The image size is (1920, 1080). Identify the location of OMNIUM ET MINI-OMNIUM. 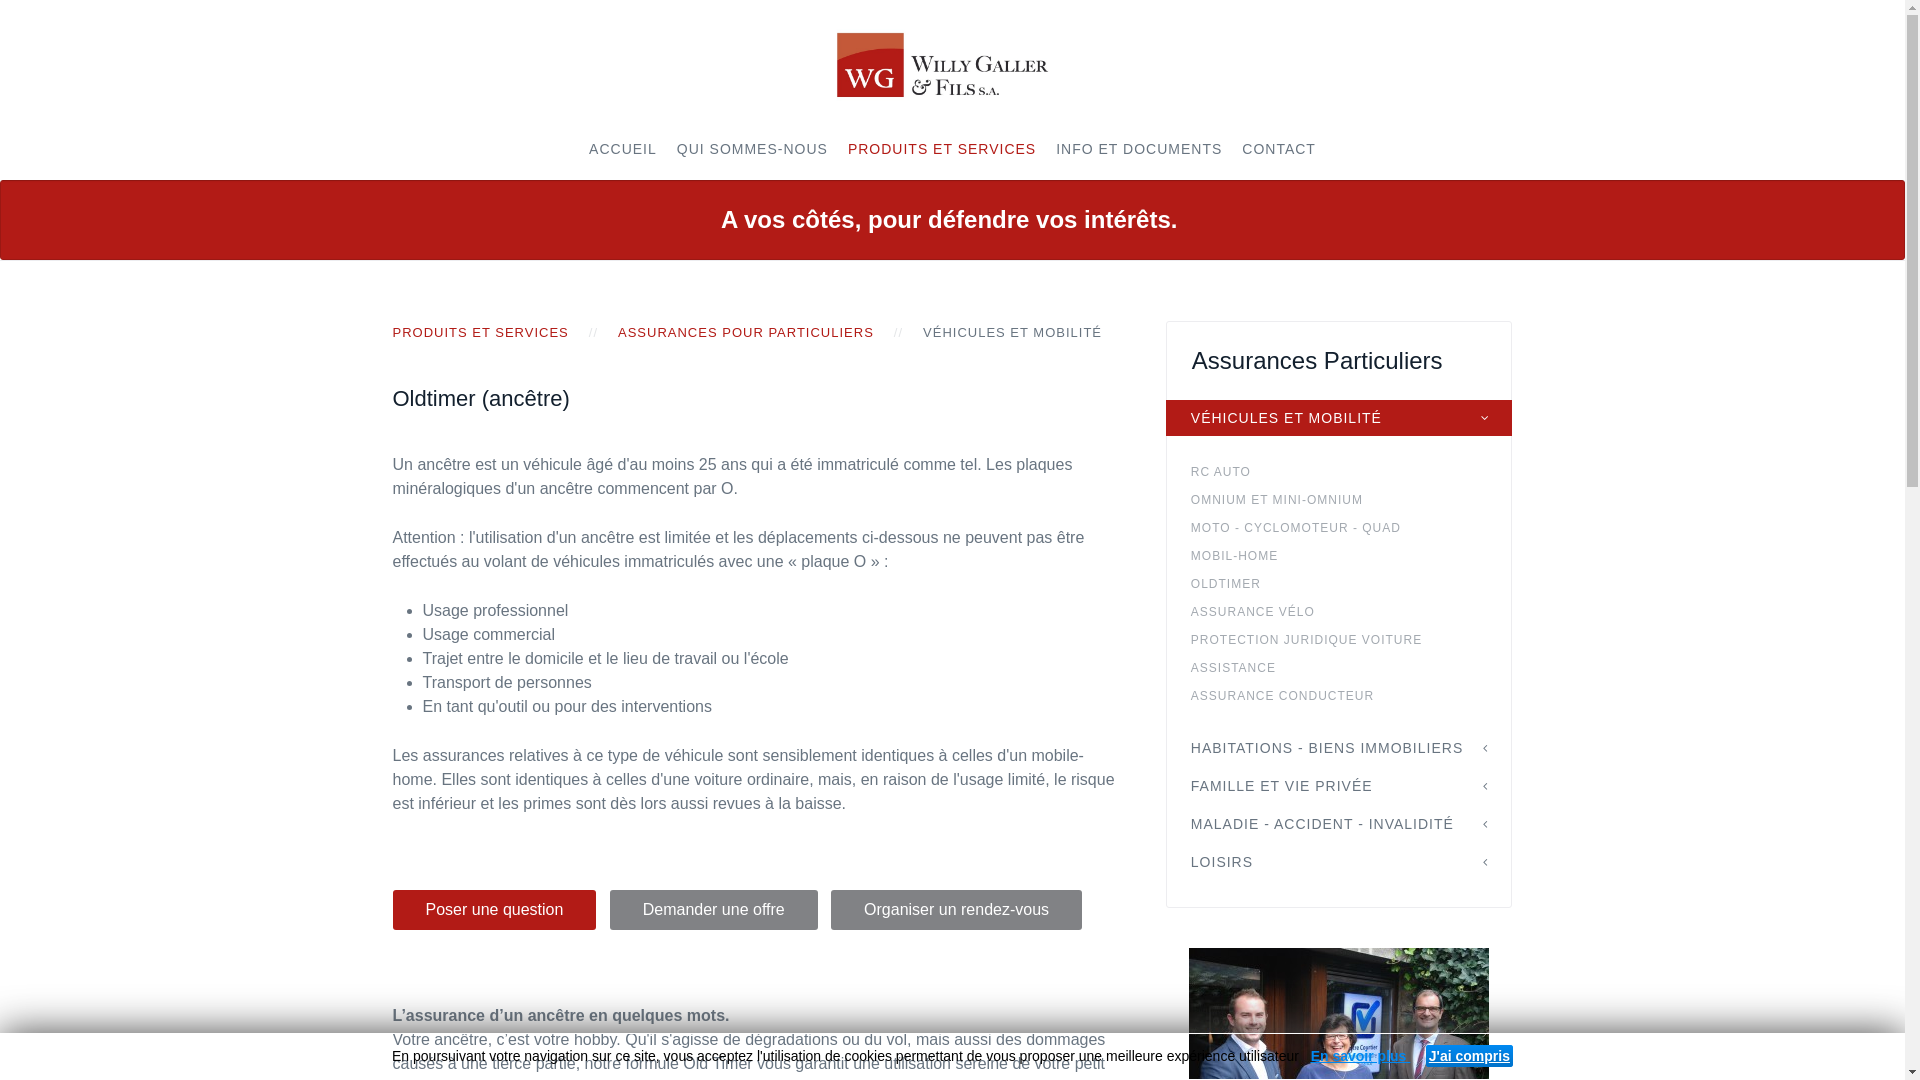
(1352, 500).